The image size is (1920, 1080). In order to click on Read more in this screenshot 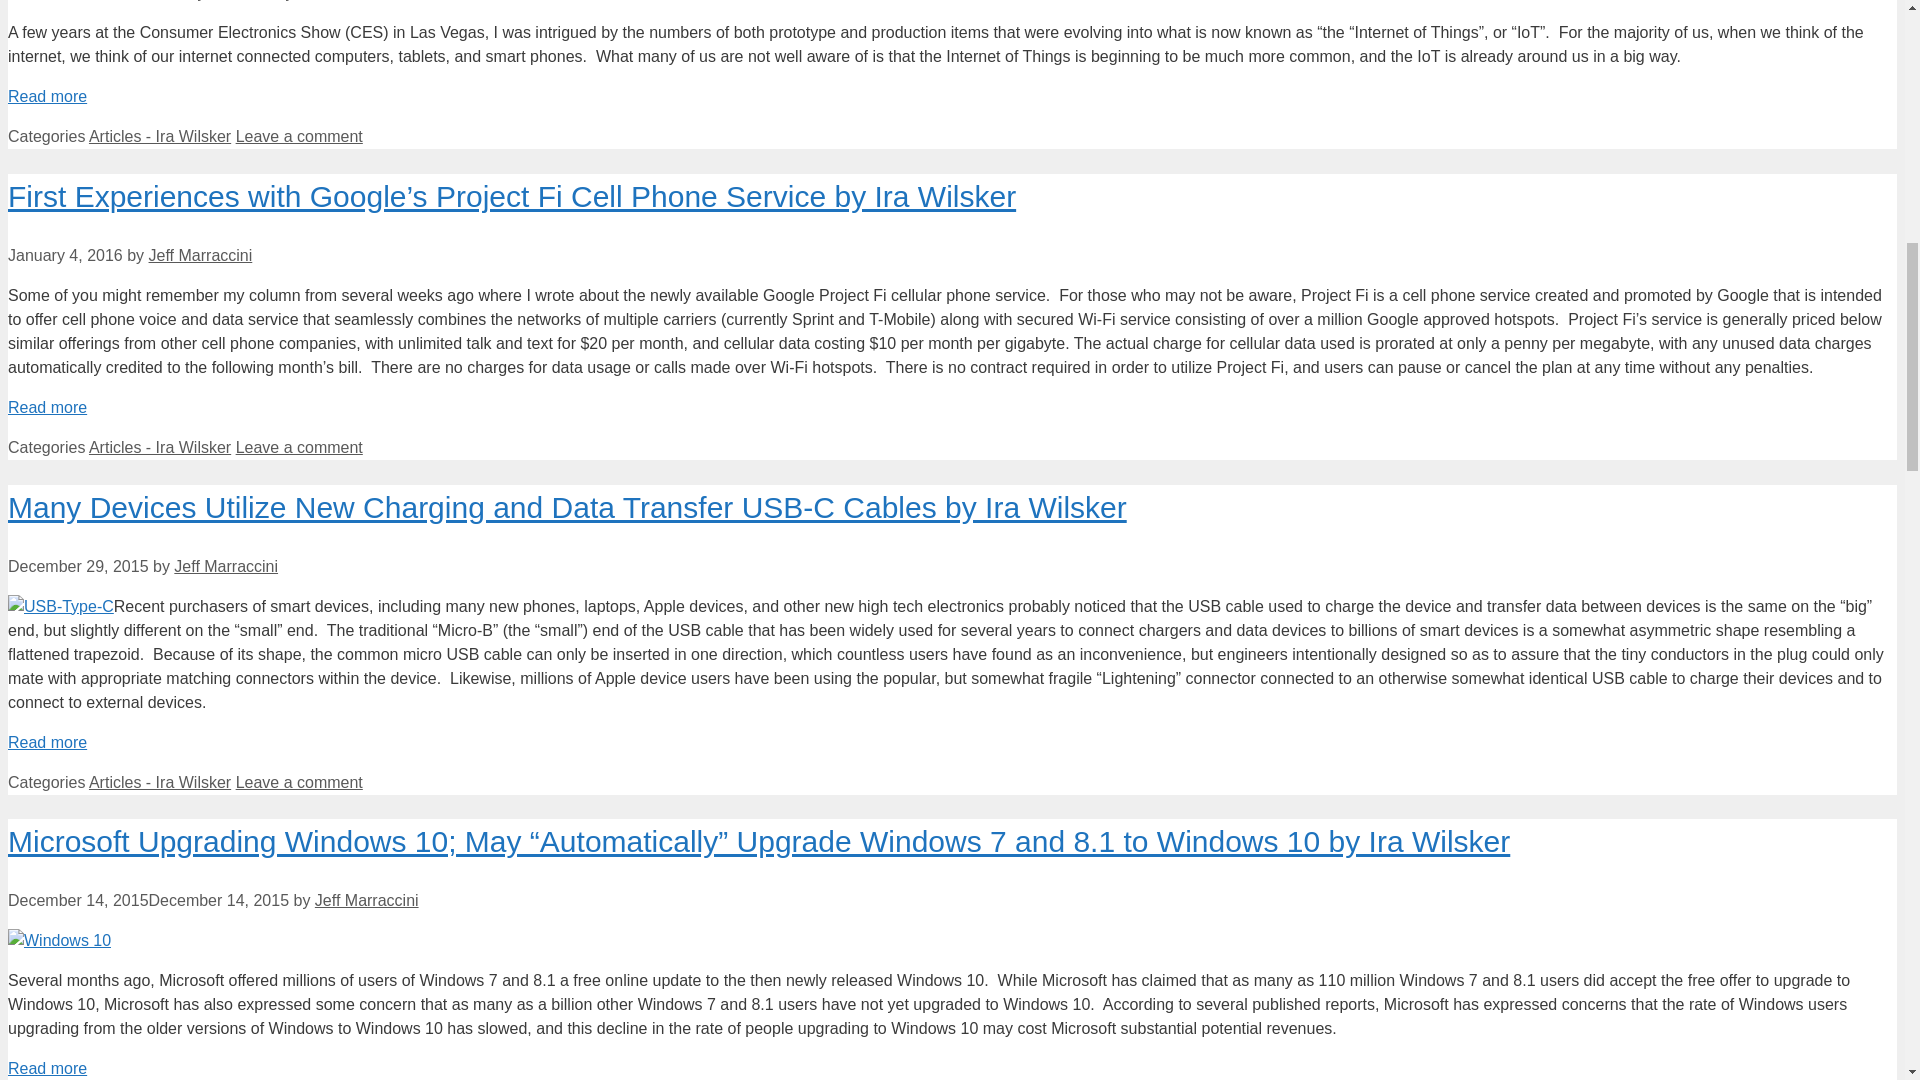, I will do `click(46, 406)`.